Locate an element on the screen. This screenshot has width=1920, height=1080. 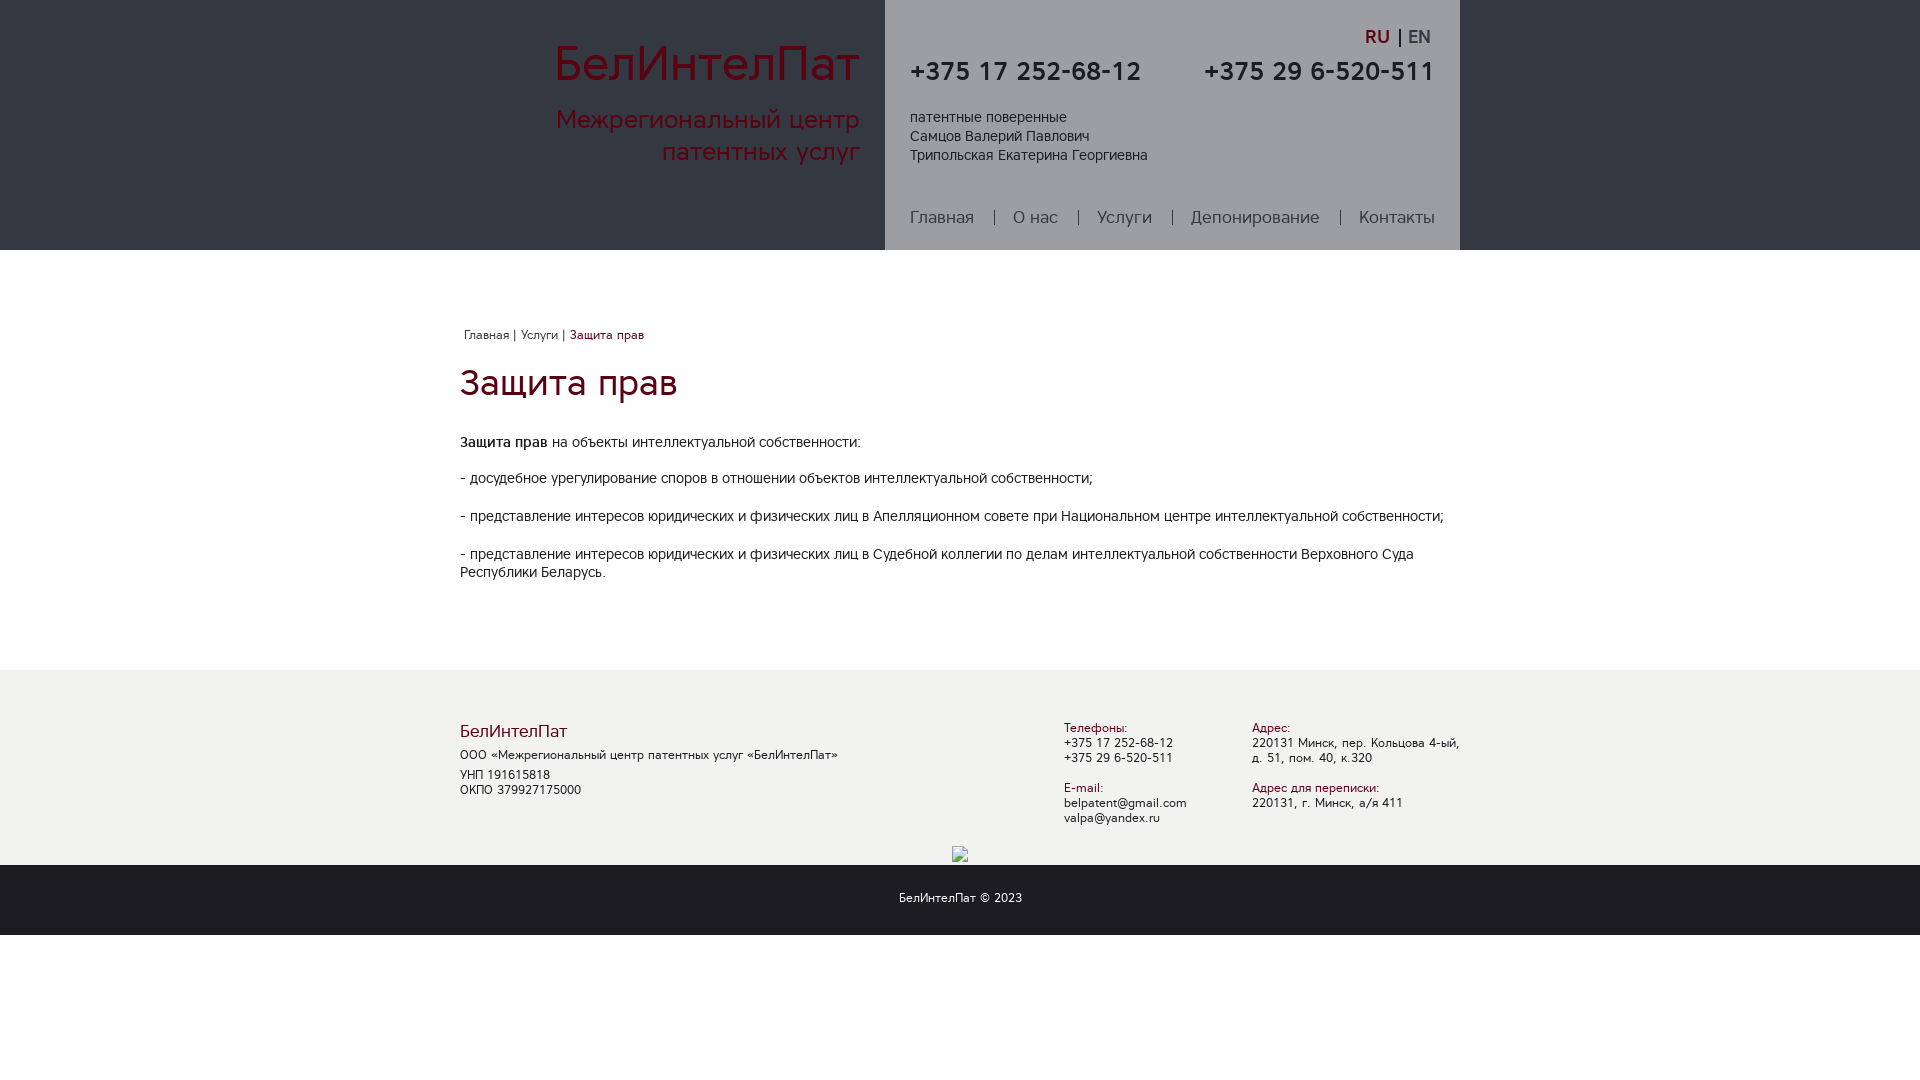
EN is located at coordinates (1420, 36).